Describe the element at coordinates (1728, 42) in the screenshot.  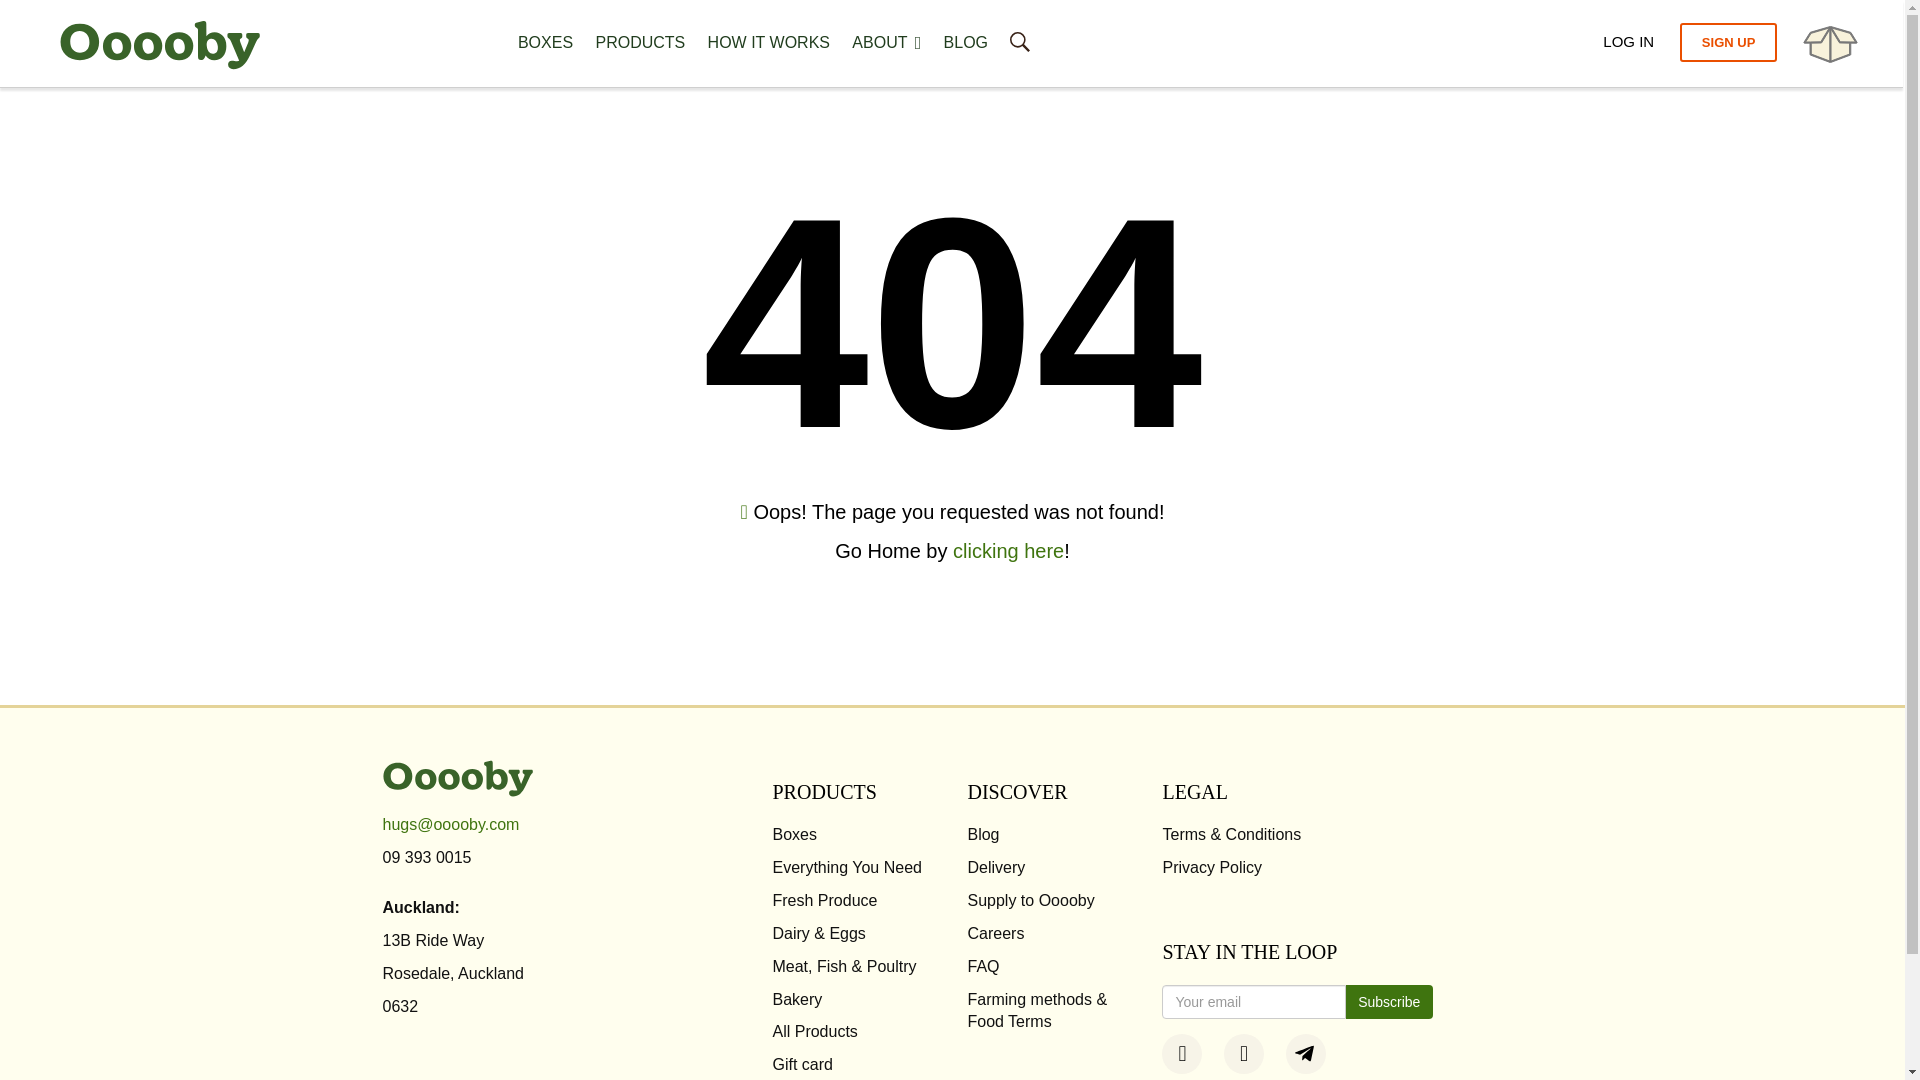
I see `SIGN UP` at that location.